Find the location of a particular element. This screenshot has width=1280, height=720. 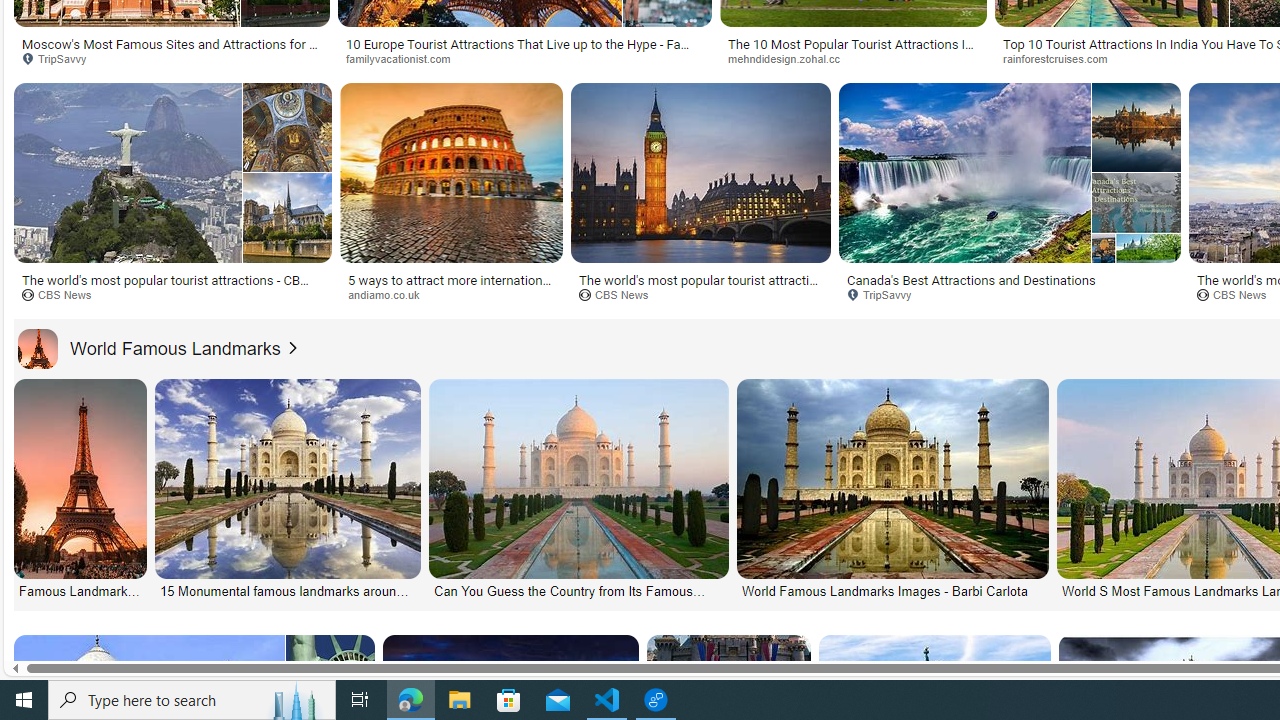

Canada's Best Attractions and DestinationsTripSavvySave is located at coordinates (1014, 196).